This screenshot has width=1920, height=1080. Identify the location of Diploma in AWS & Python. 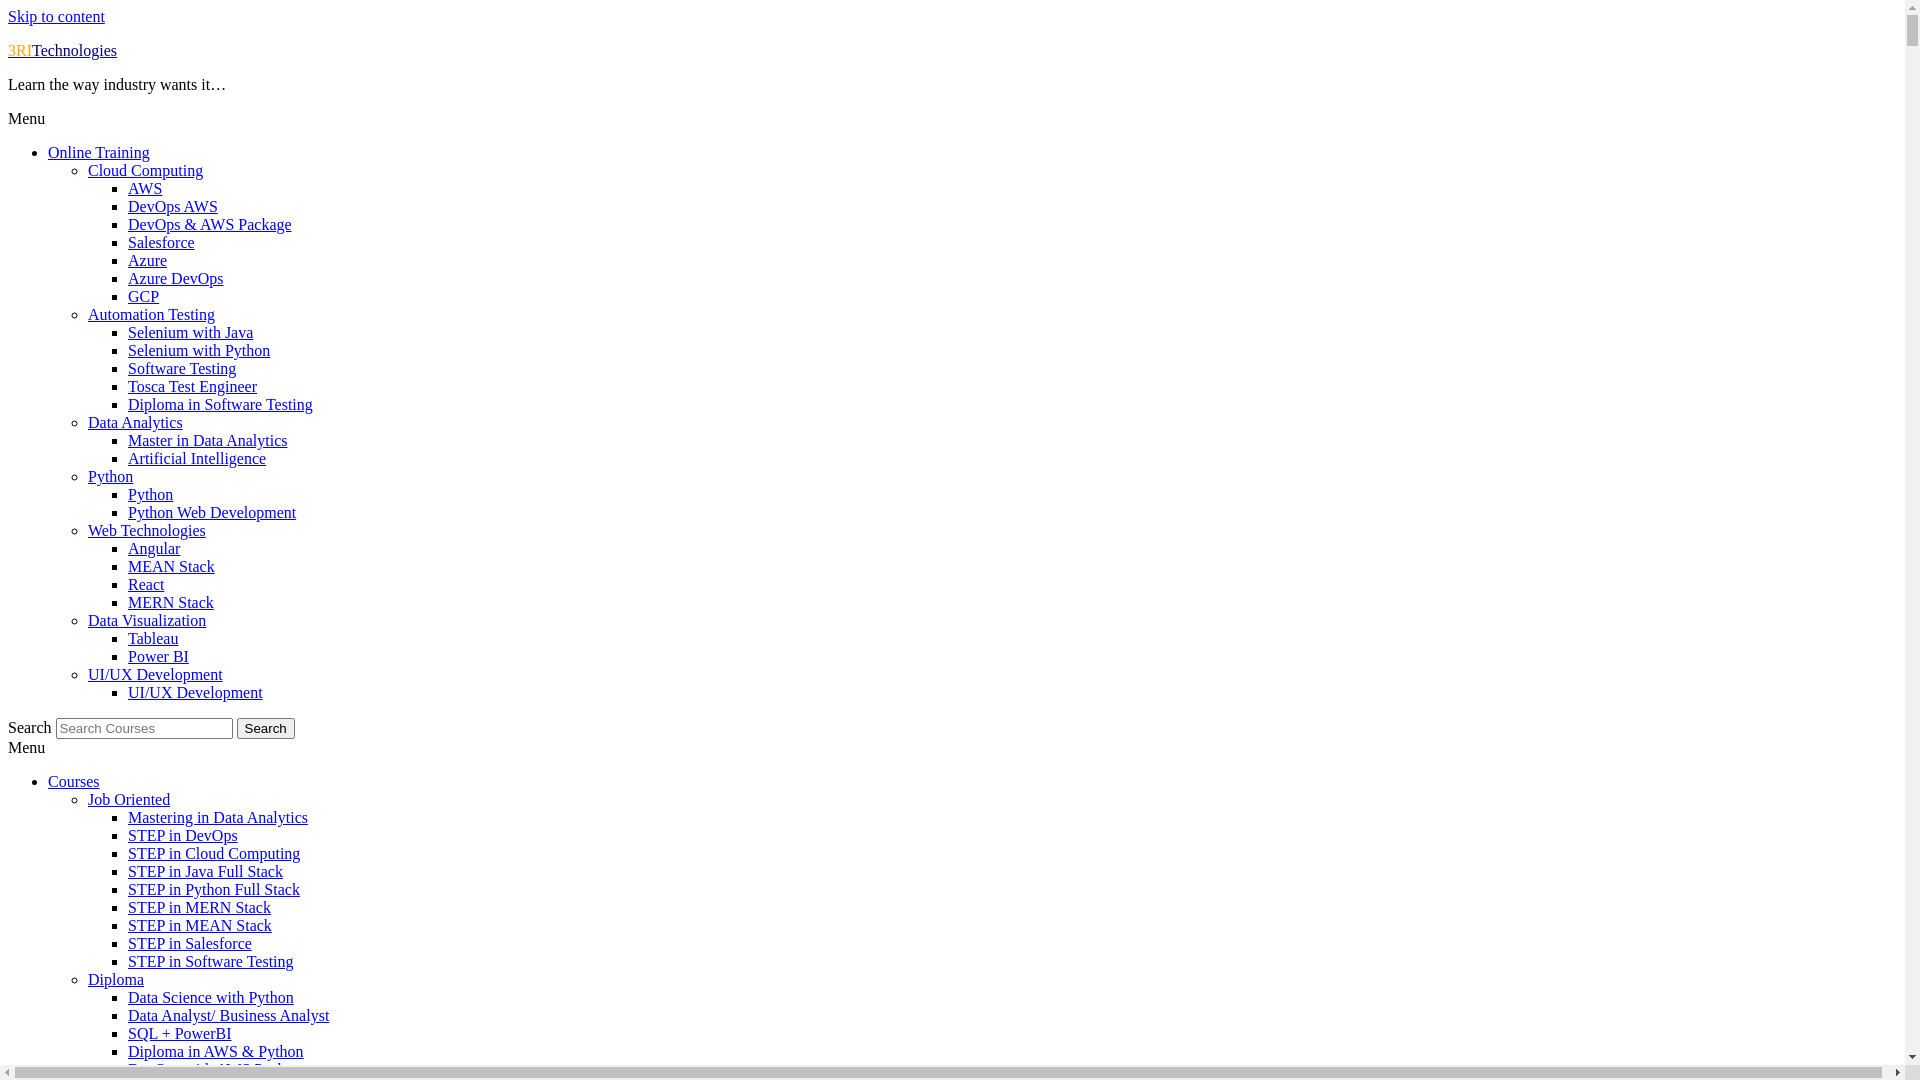
(216, 1052).